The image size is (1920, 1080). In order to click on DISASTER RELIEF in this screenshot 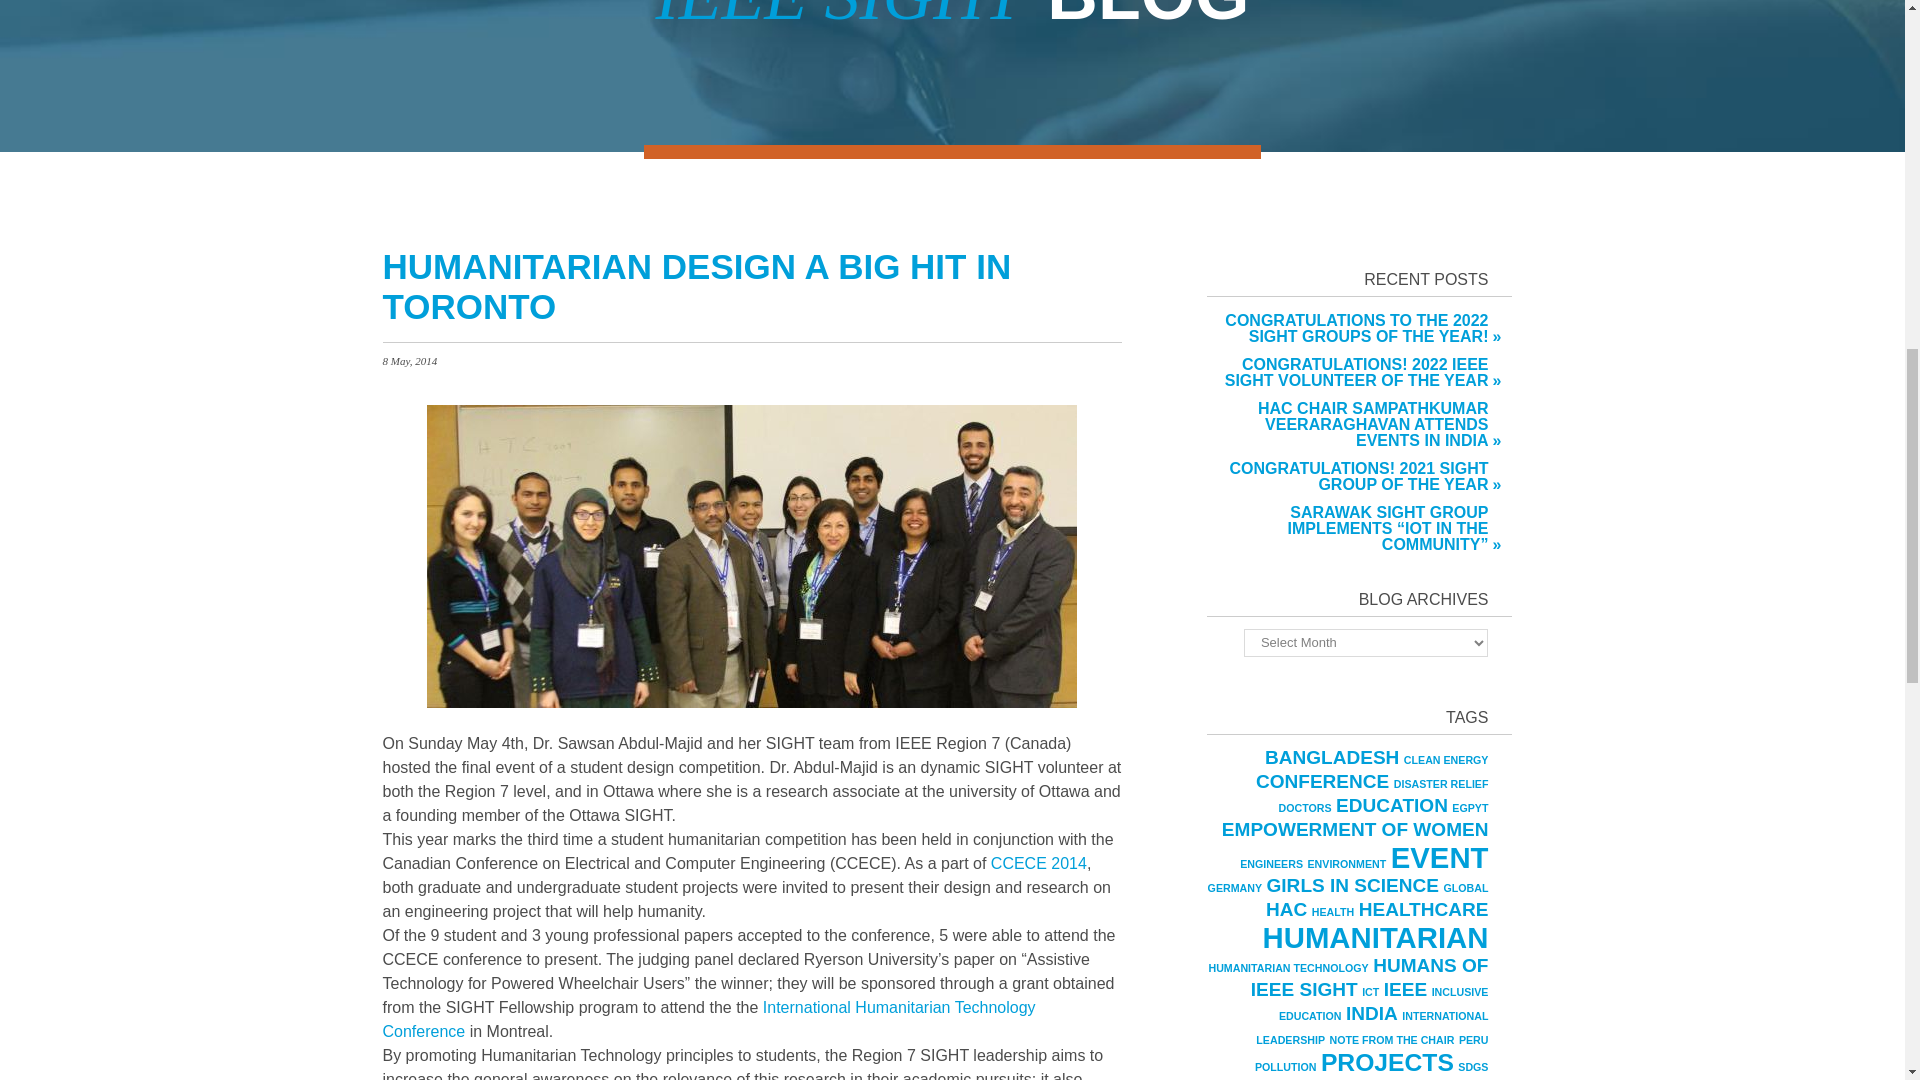, I will do `click(1441, 783)`.